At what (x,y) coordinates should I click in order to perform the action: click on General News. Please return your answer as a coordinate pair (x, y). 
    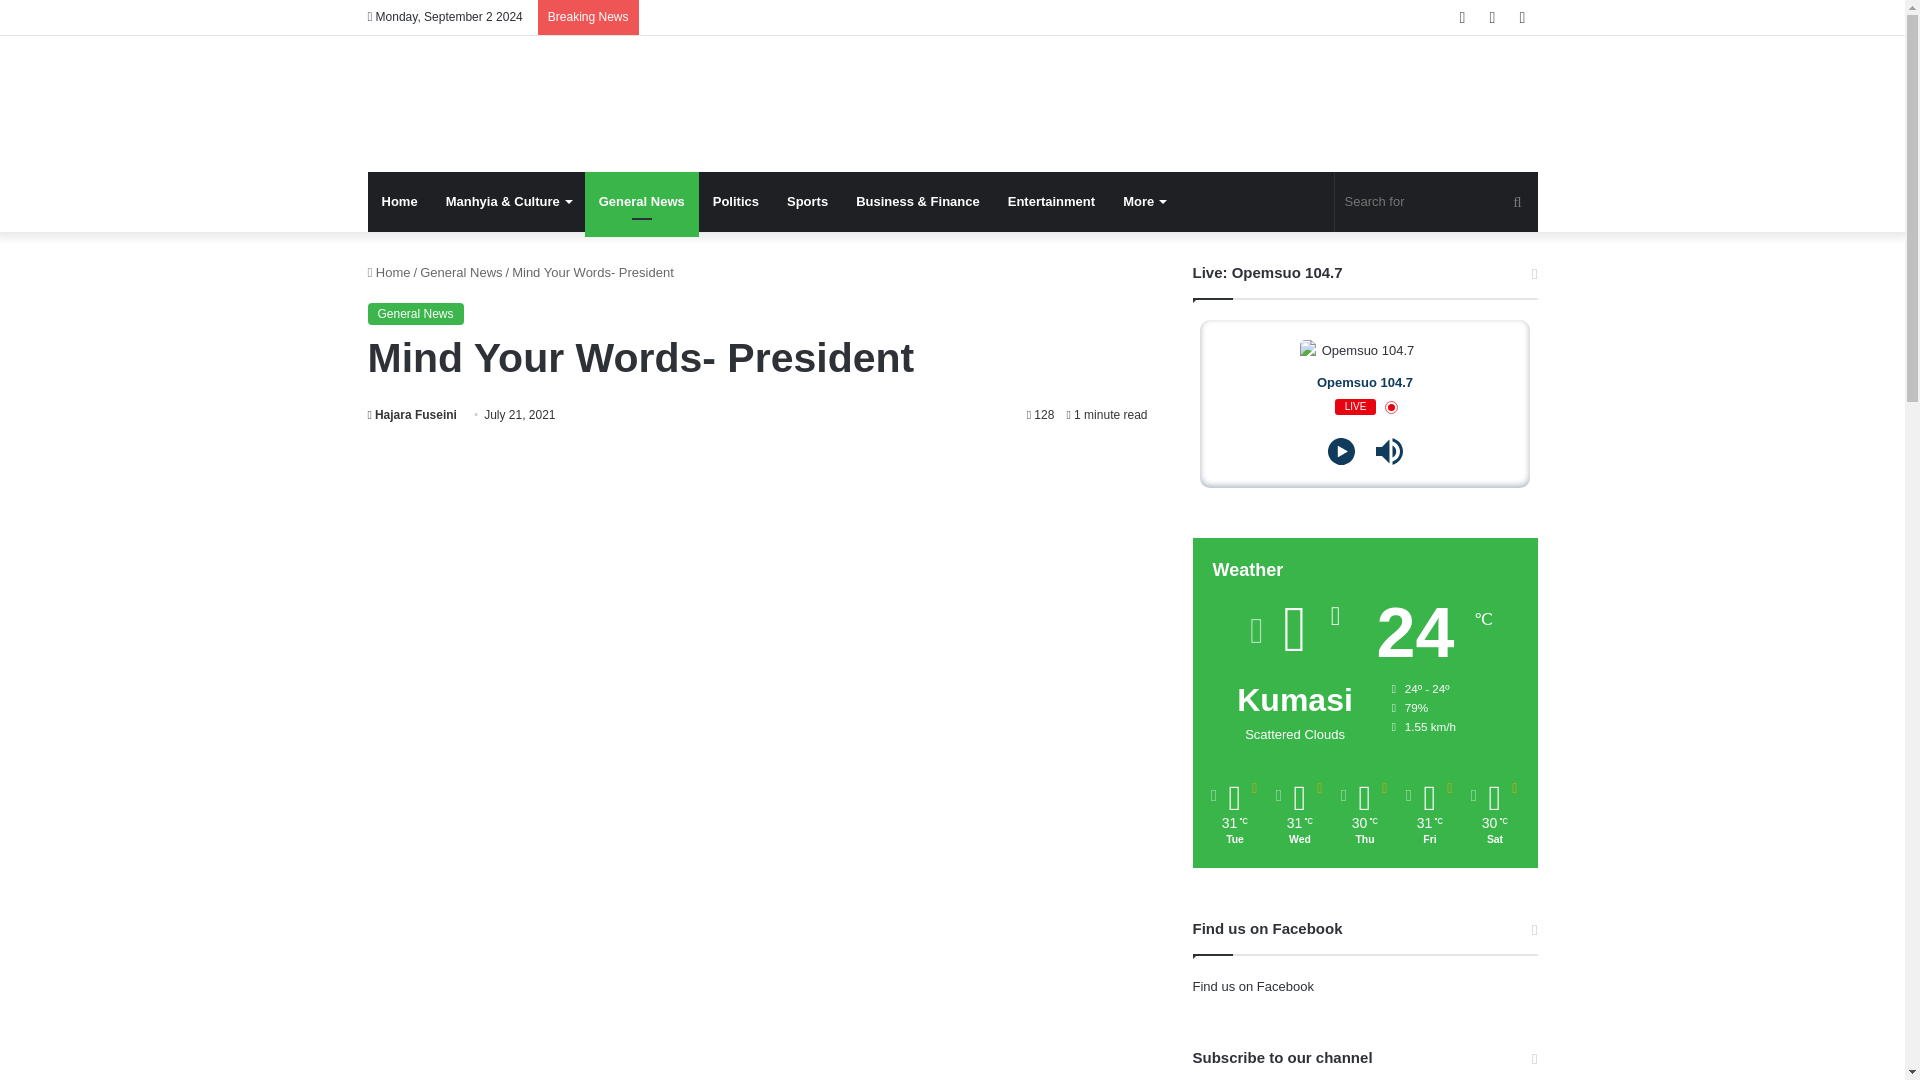
    Looking at the image, I should click on (460, 272).